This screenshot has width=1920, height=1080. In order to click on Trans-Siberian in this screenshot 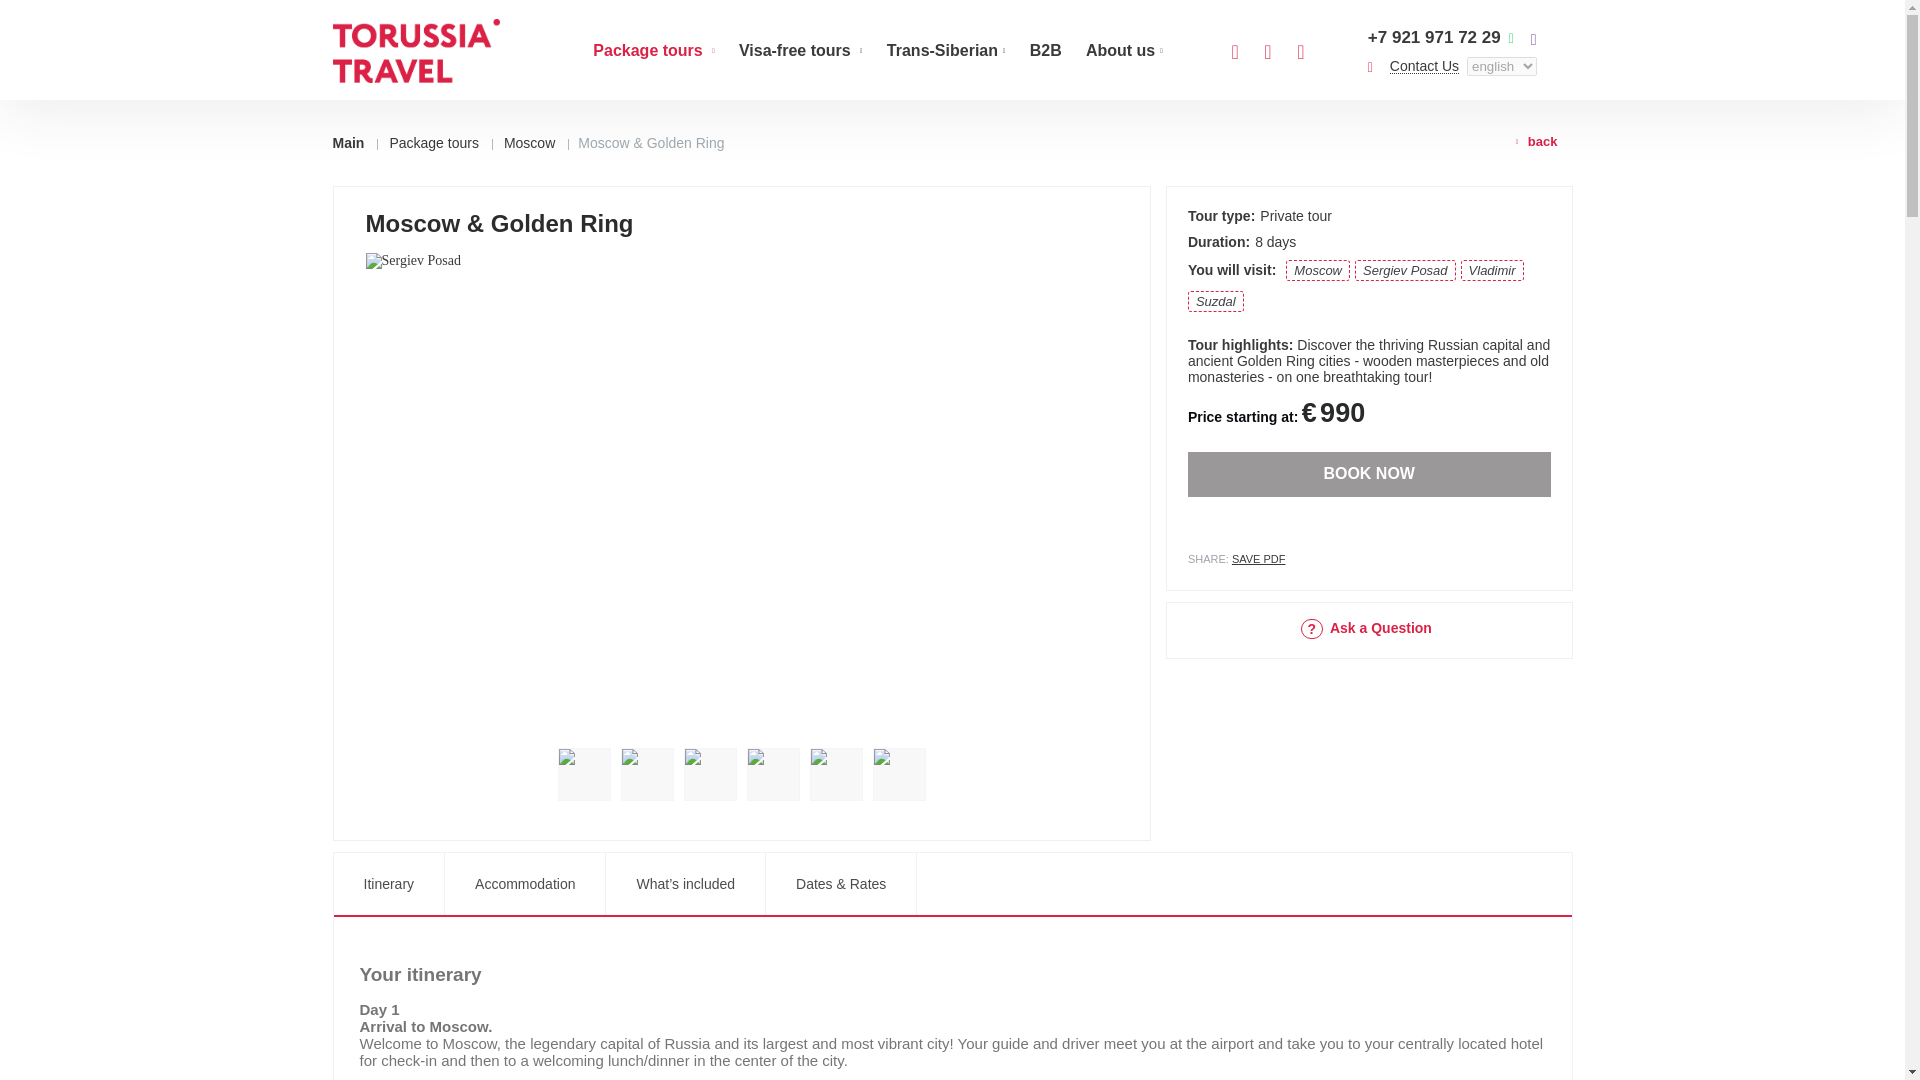, I will do `click(946, 51)`.